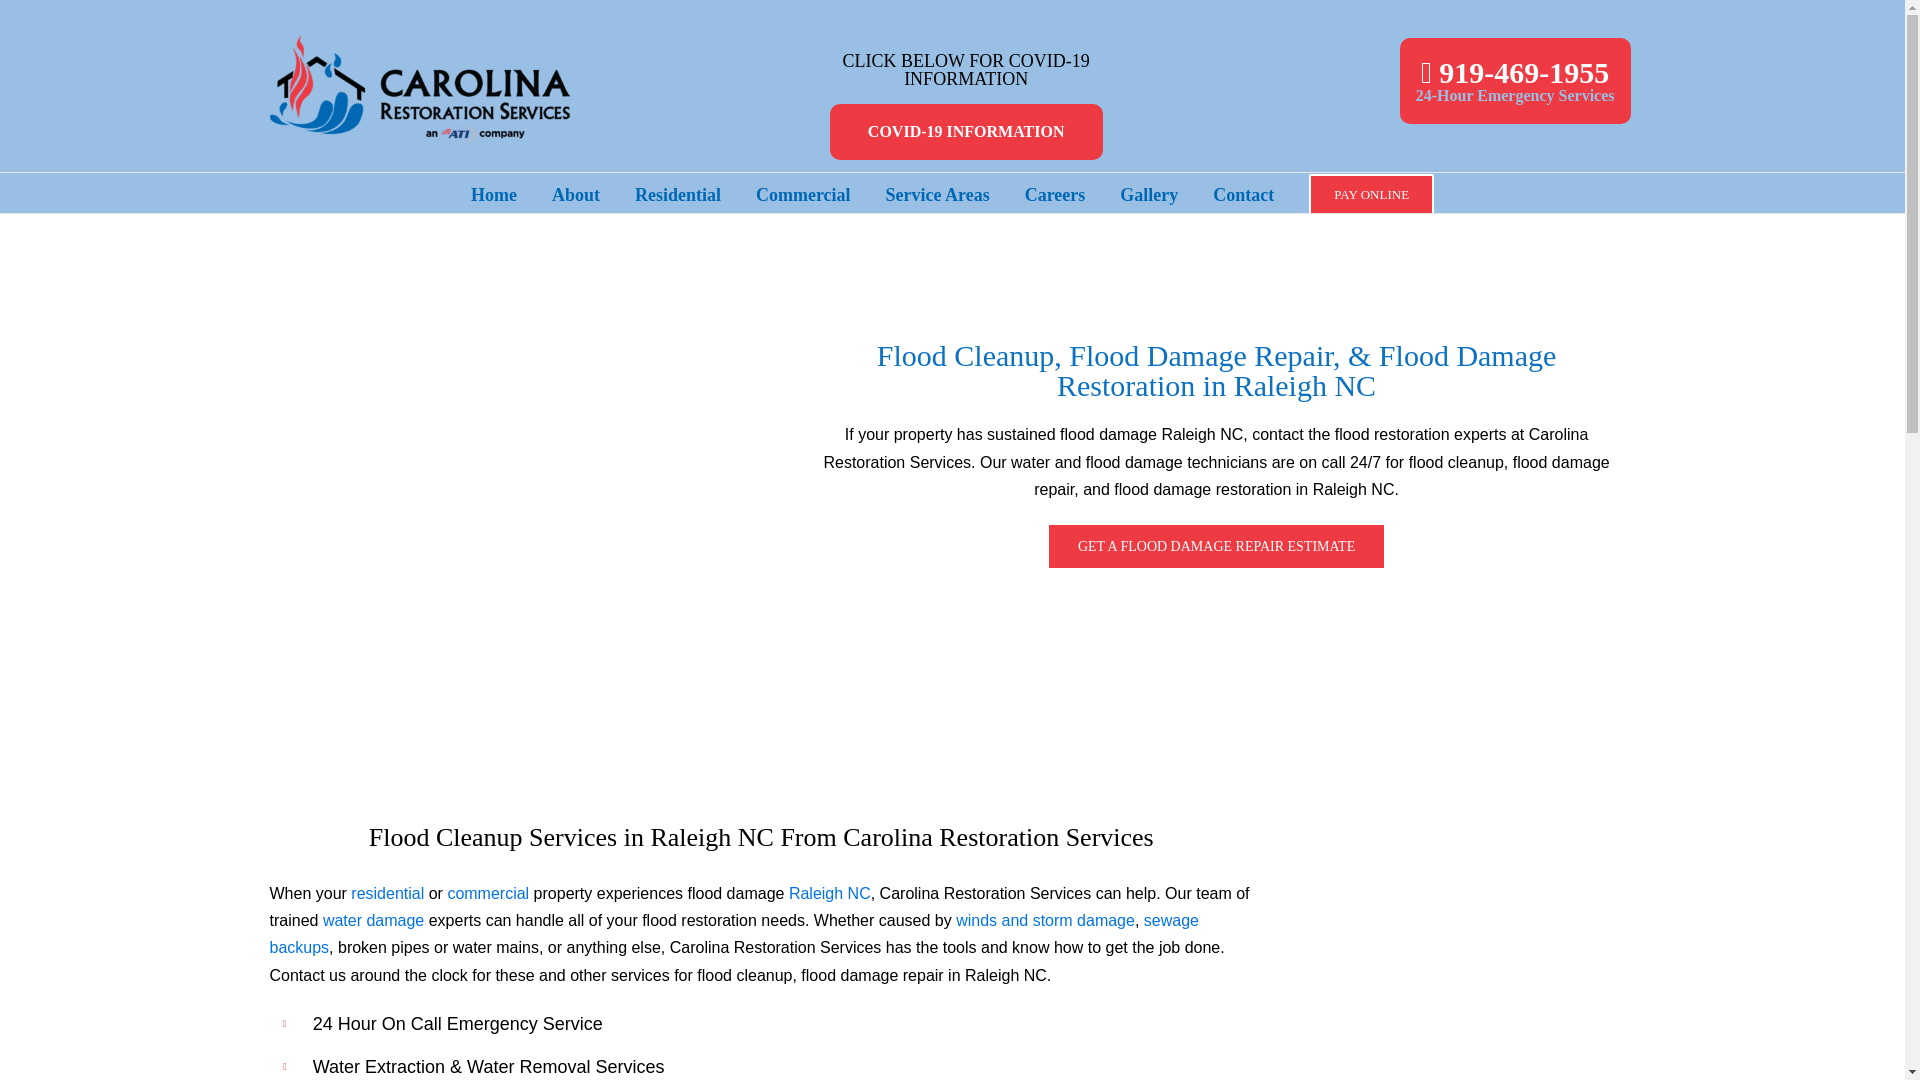 The height and width of the screenshot is (1080, 1920). Describe the element at coordinates (803, 192) in the screenshot. I see `Flood Cleanup in Raleigh NC 2` at that location.